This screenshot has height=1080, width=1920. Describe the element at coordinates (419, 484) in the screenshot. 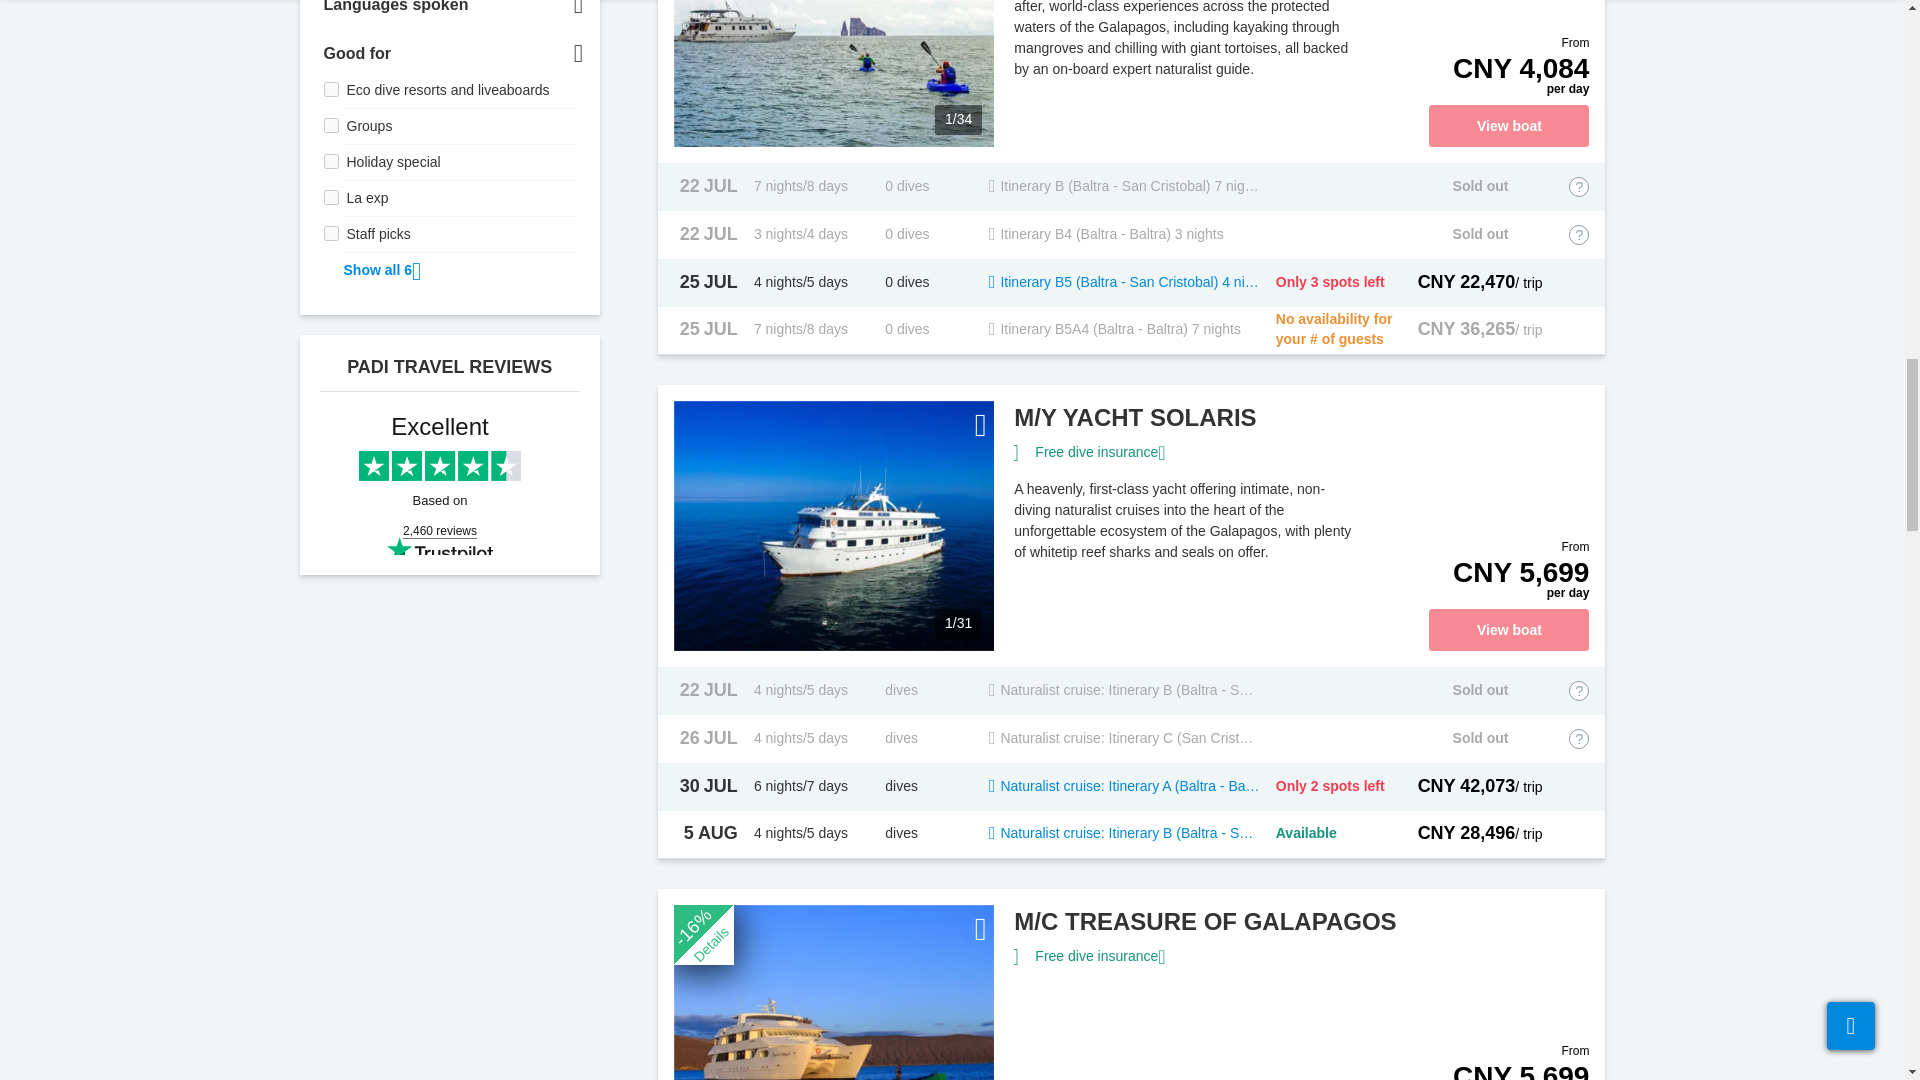

I see `Customer reviews powered by Trustpilot` at that location.